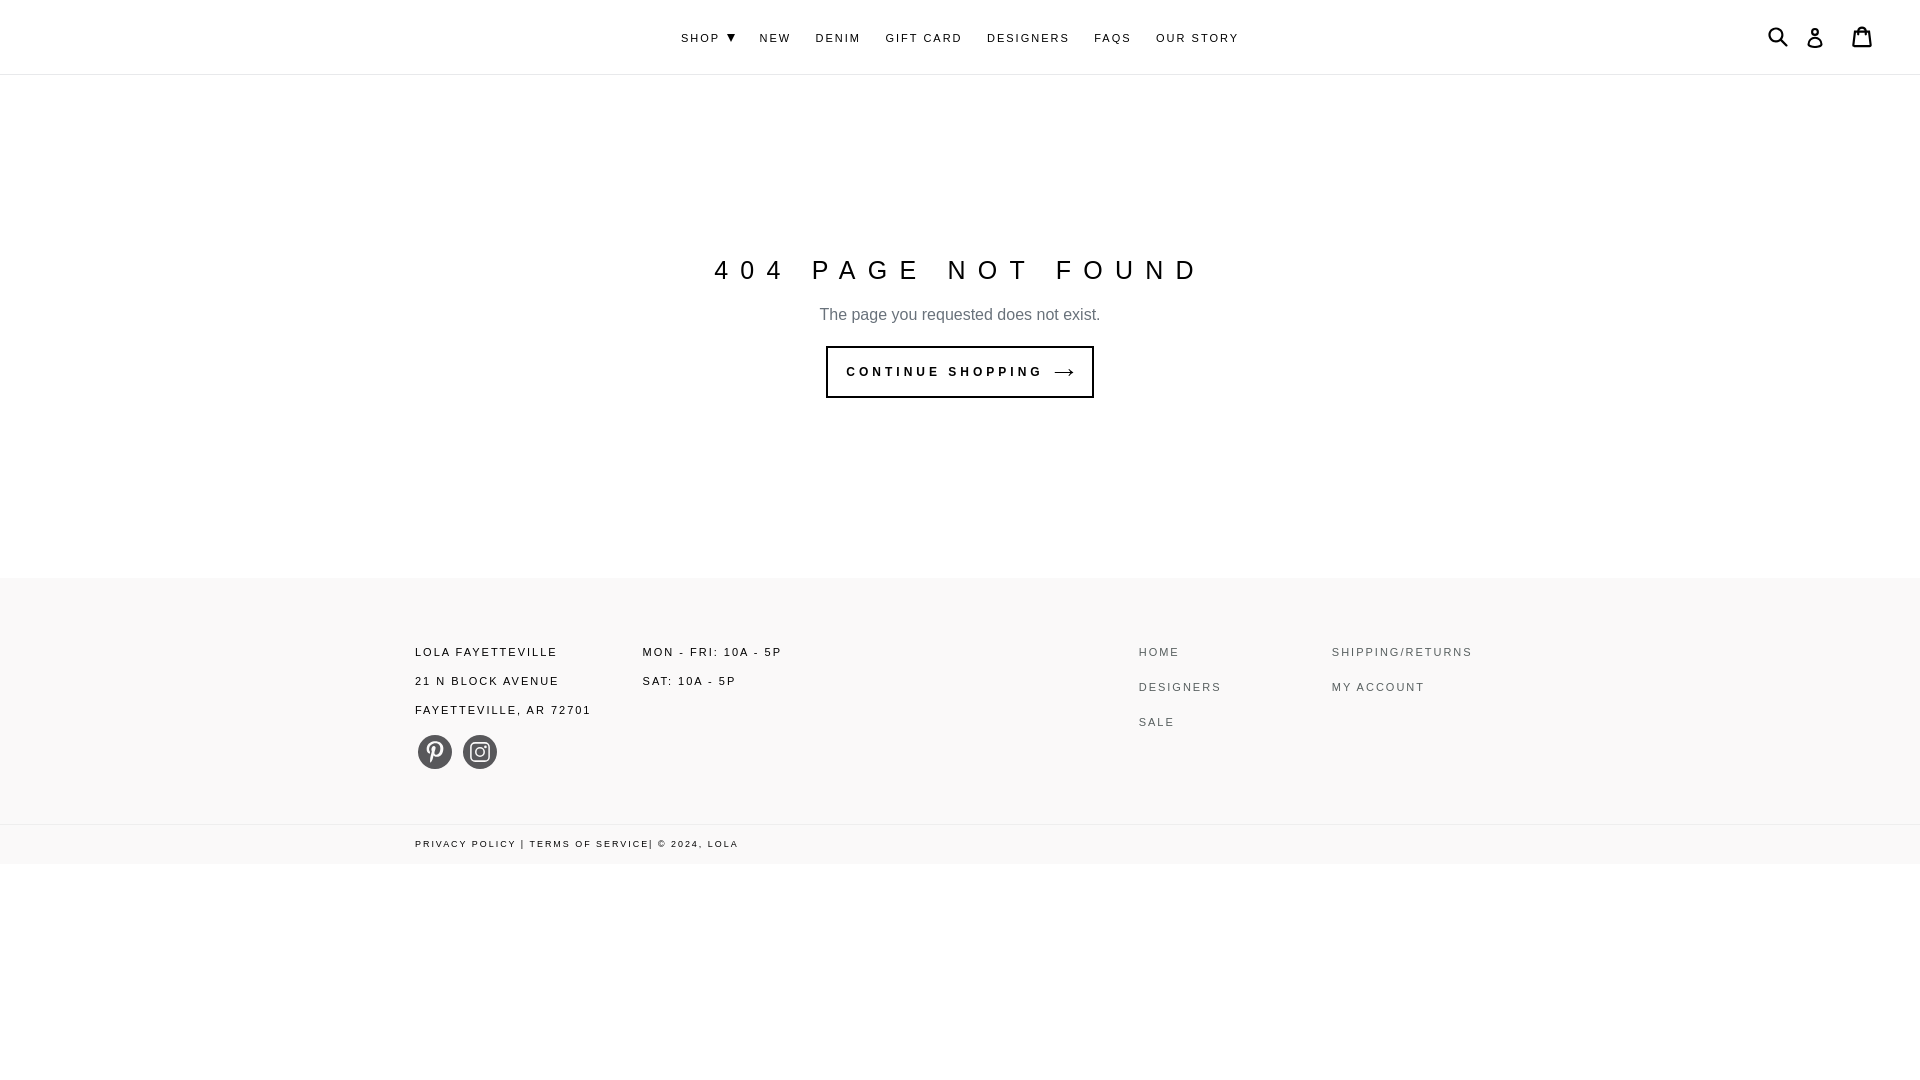  What do you see at coordinates (838, 38) in the screenshot?
I see `DENIM` at bounding box center [838, 38].